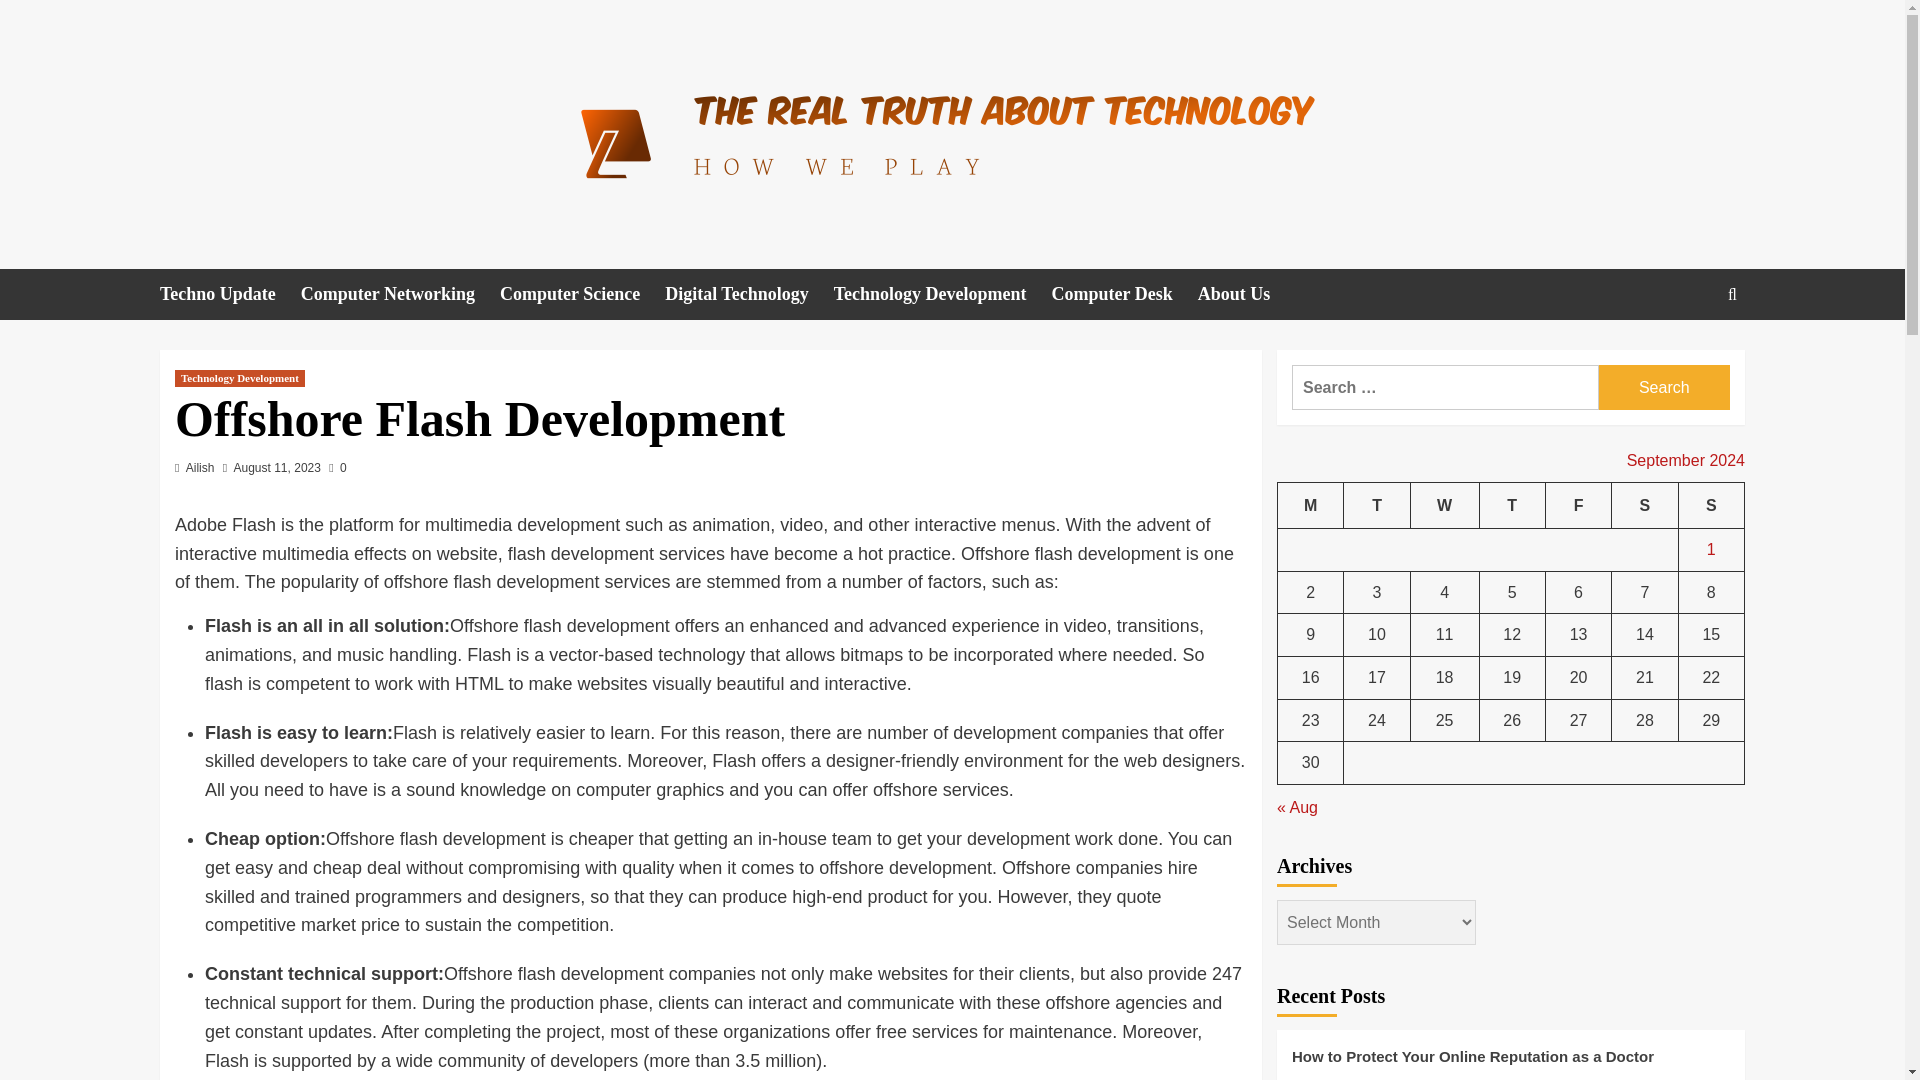  I want to click on Computer Science, so click(582, 294).